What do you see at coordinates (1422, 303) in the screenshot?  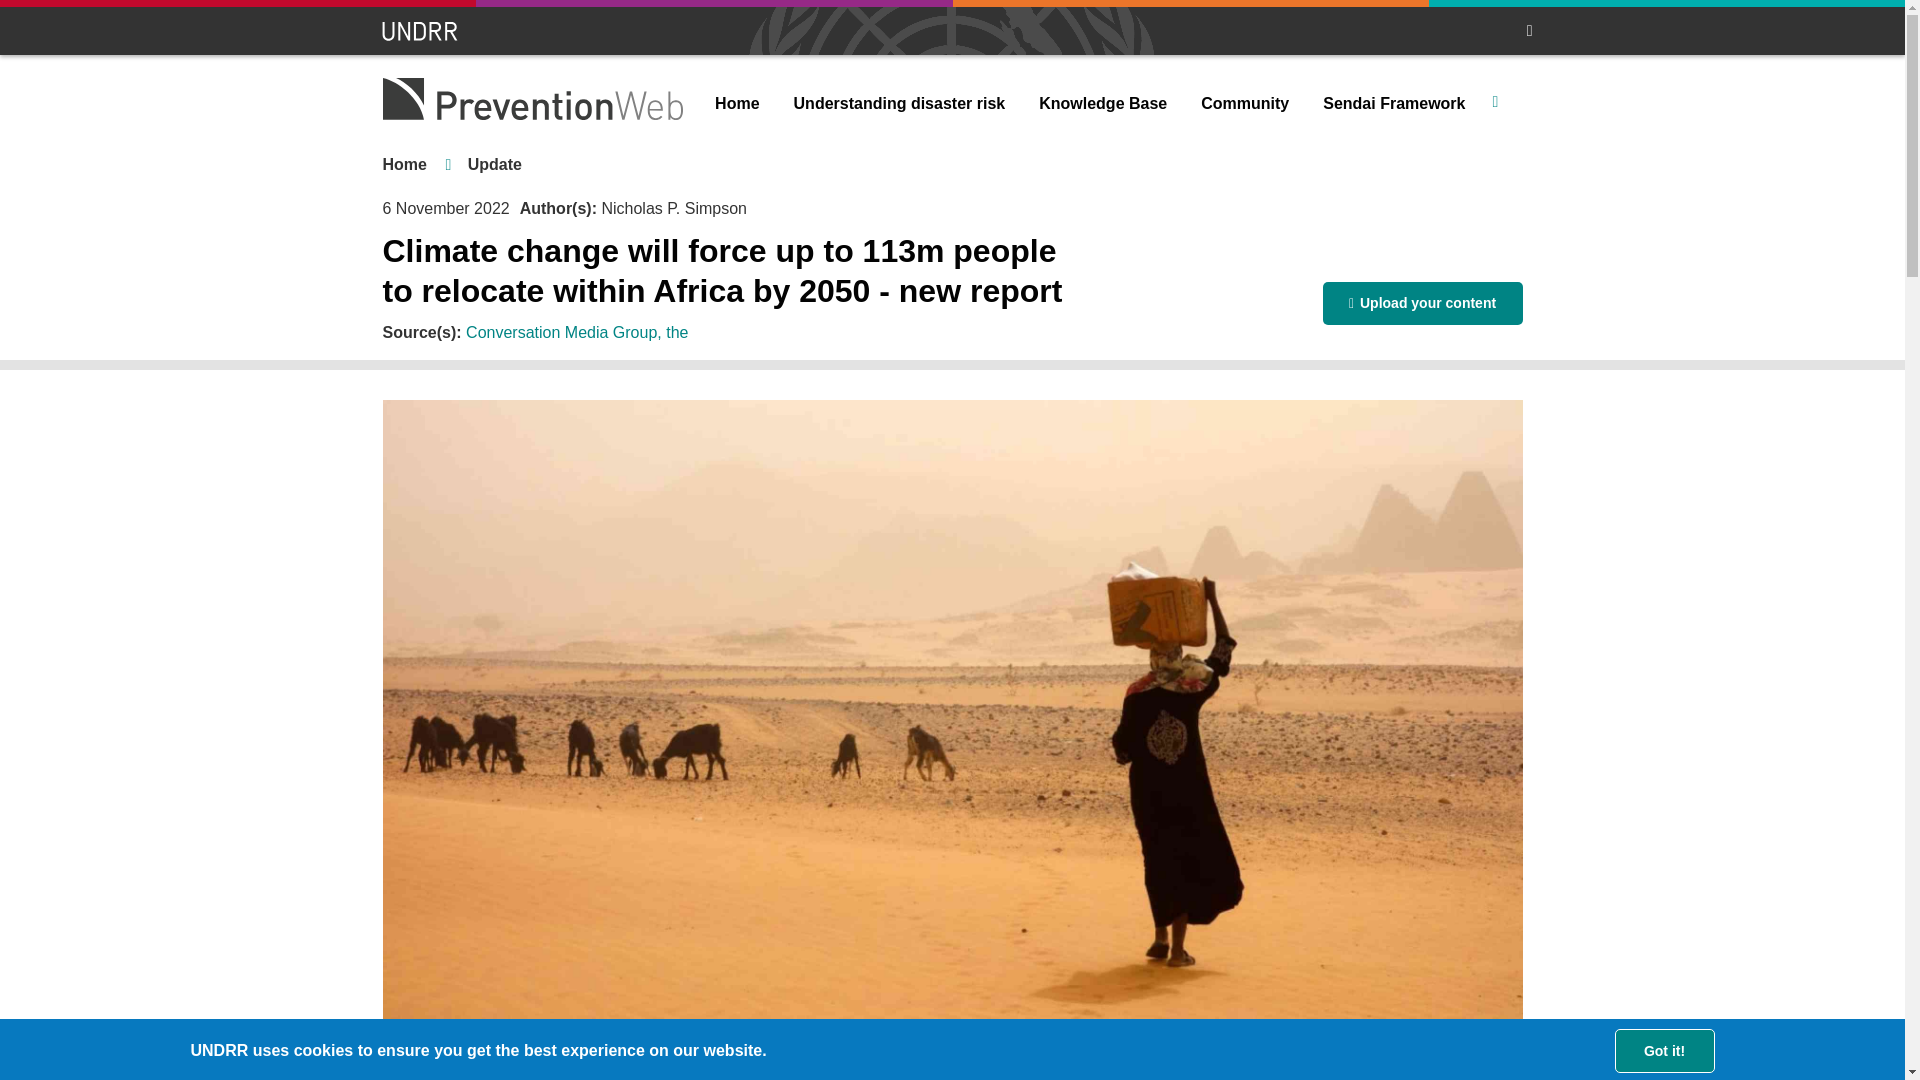 I see `Upload your content` at bounding box center [1422, 303].